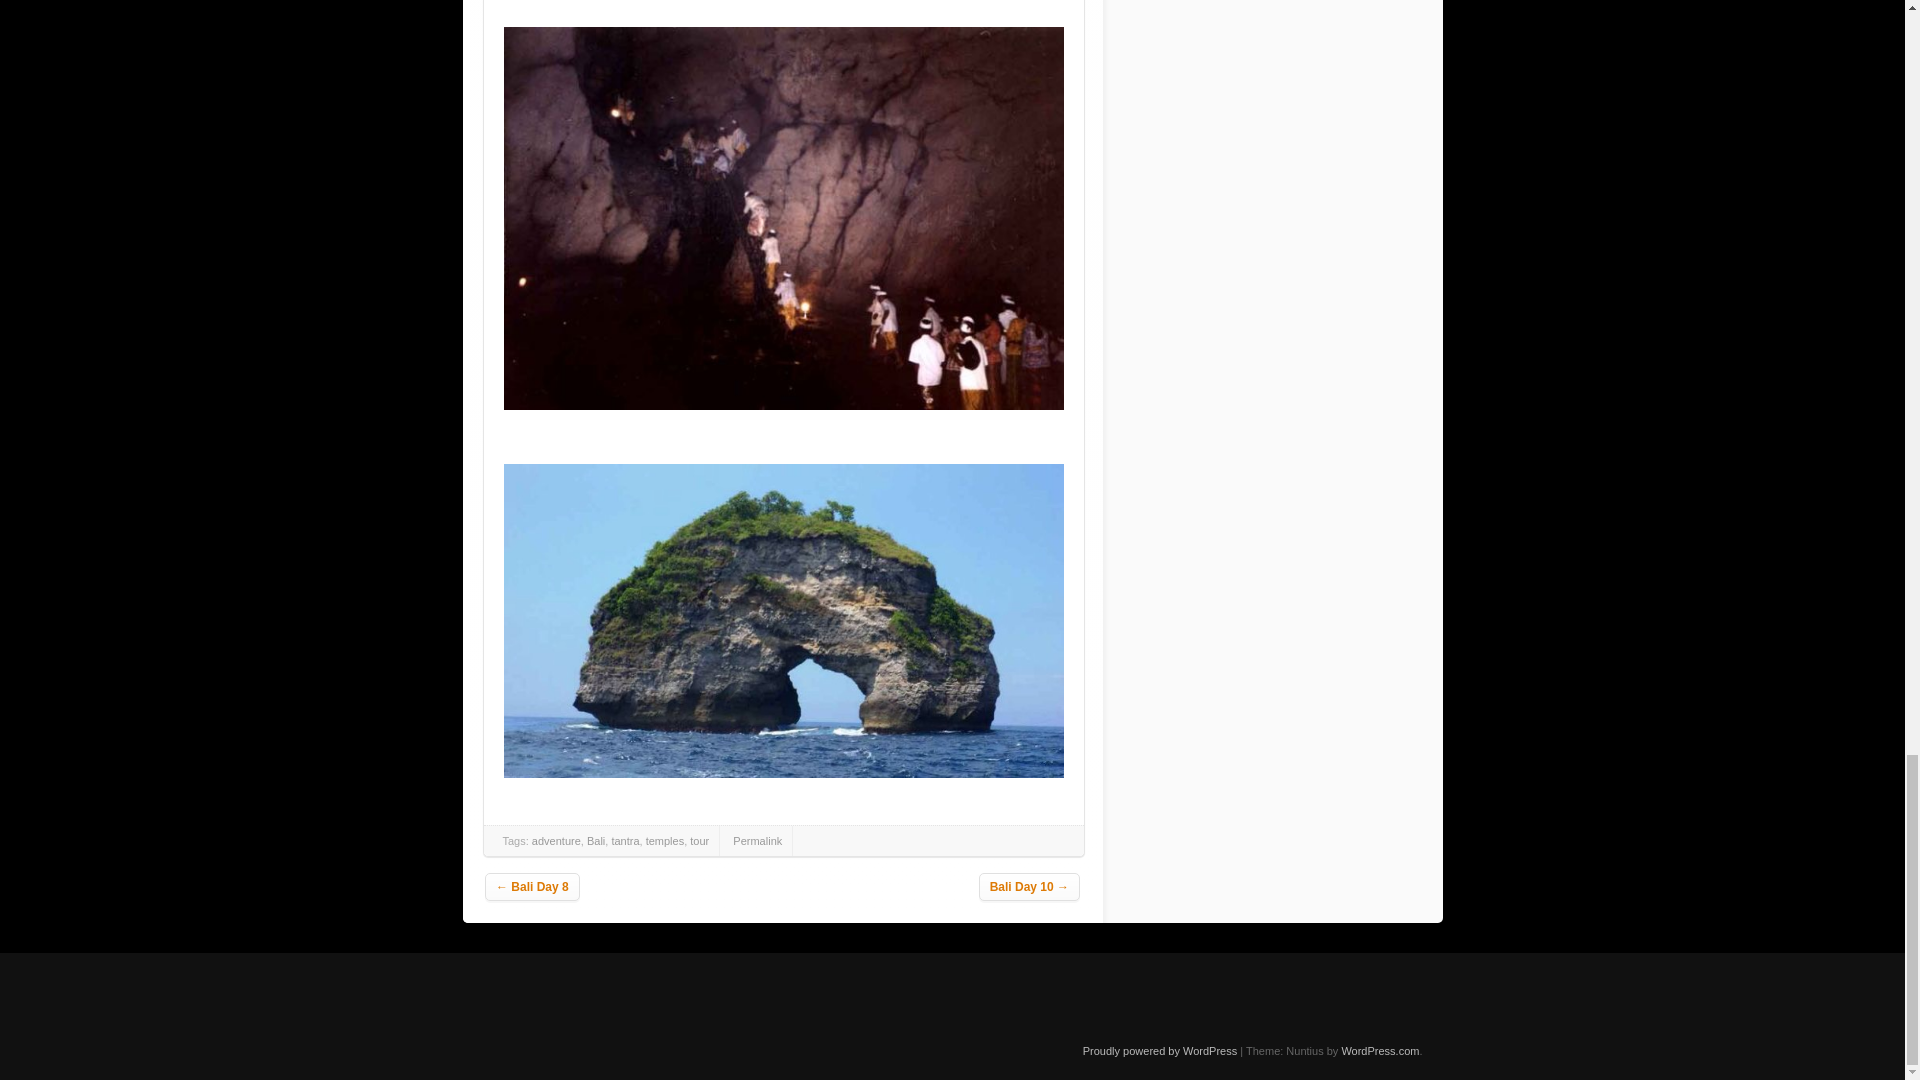 Image resolution: width=1920 pixels, height=1080 pixels. What do you see at coordinates (665, 840) in the screenshot?
I see `temples` at bounding box center [665, 840].